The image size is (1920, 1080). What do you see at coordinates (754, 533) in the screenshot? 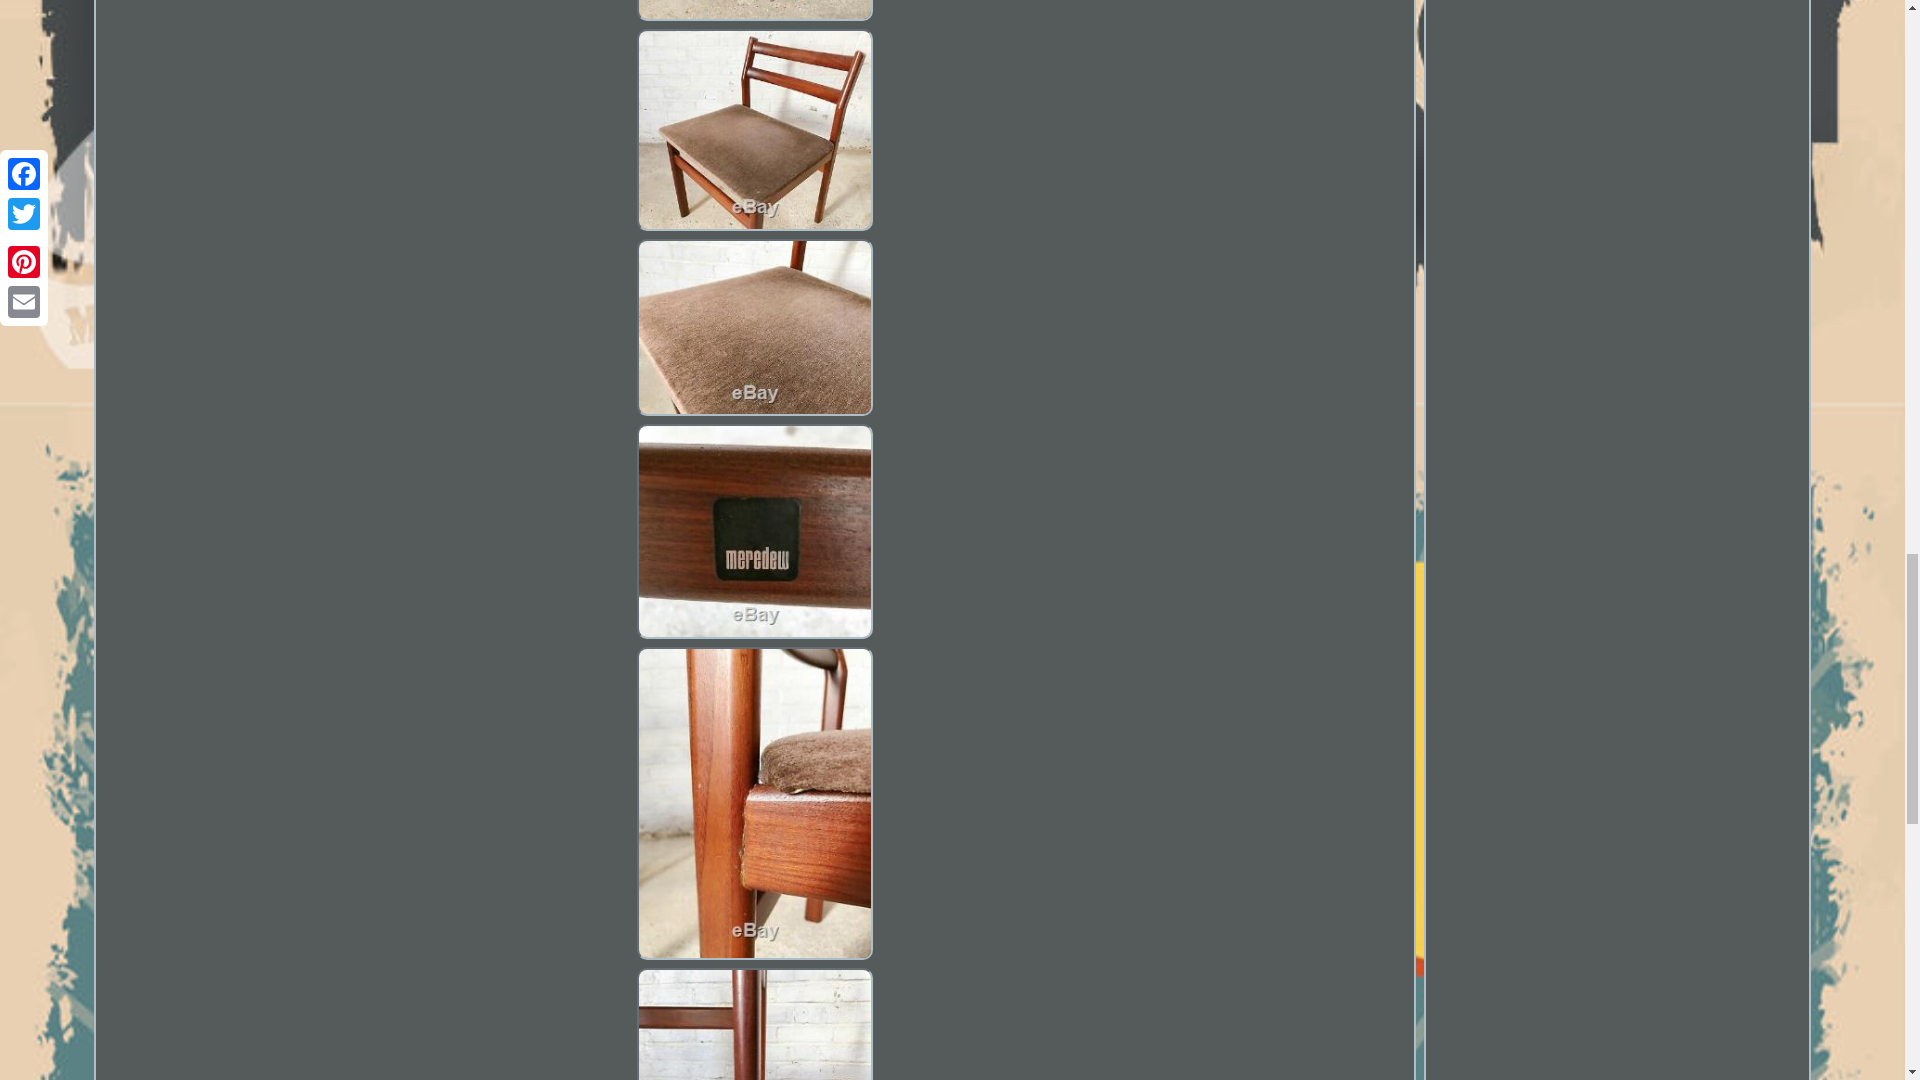
I see `Set Of Four Mid Century Teak Meredew Dining Chairs Vintage` at bounding box center [754, 533].